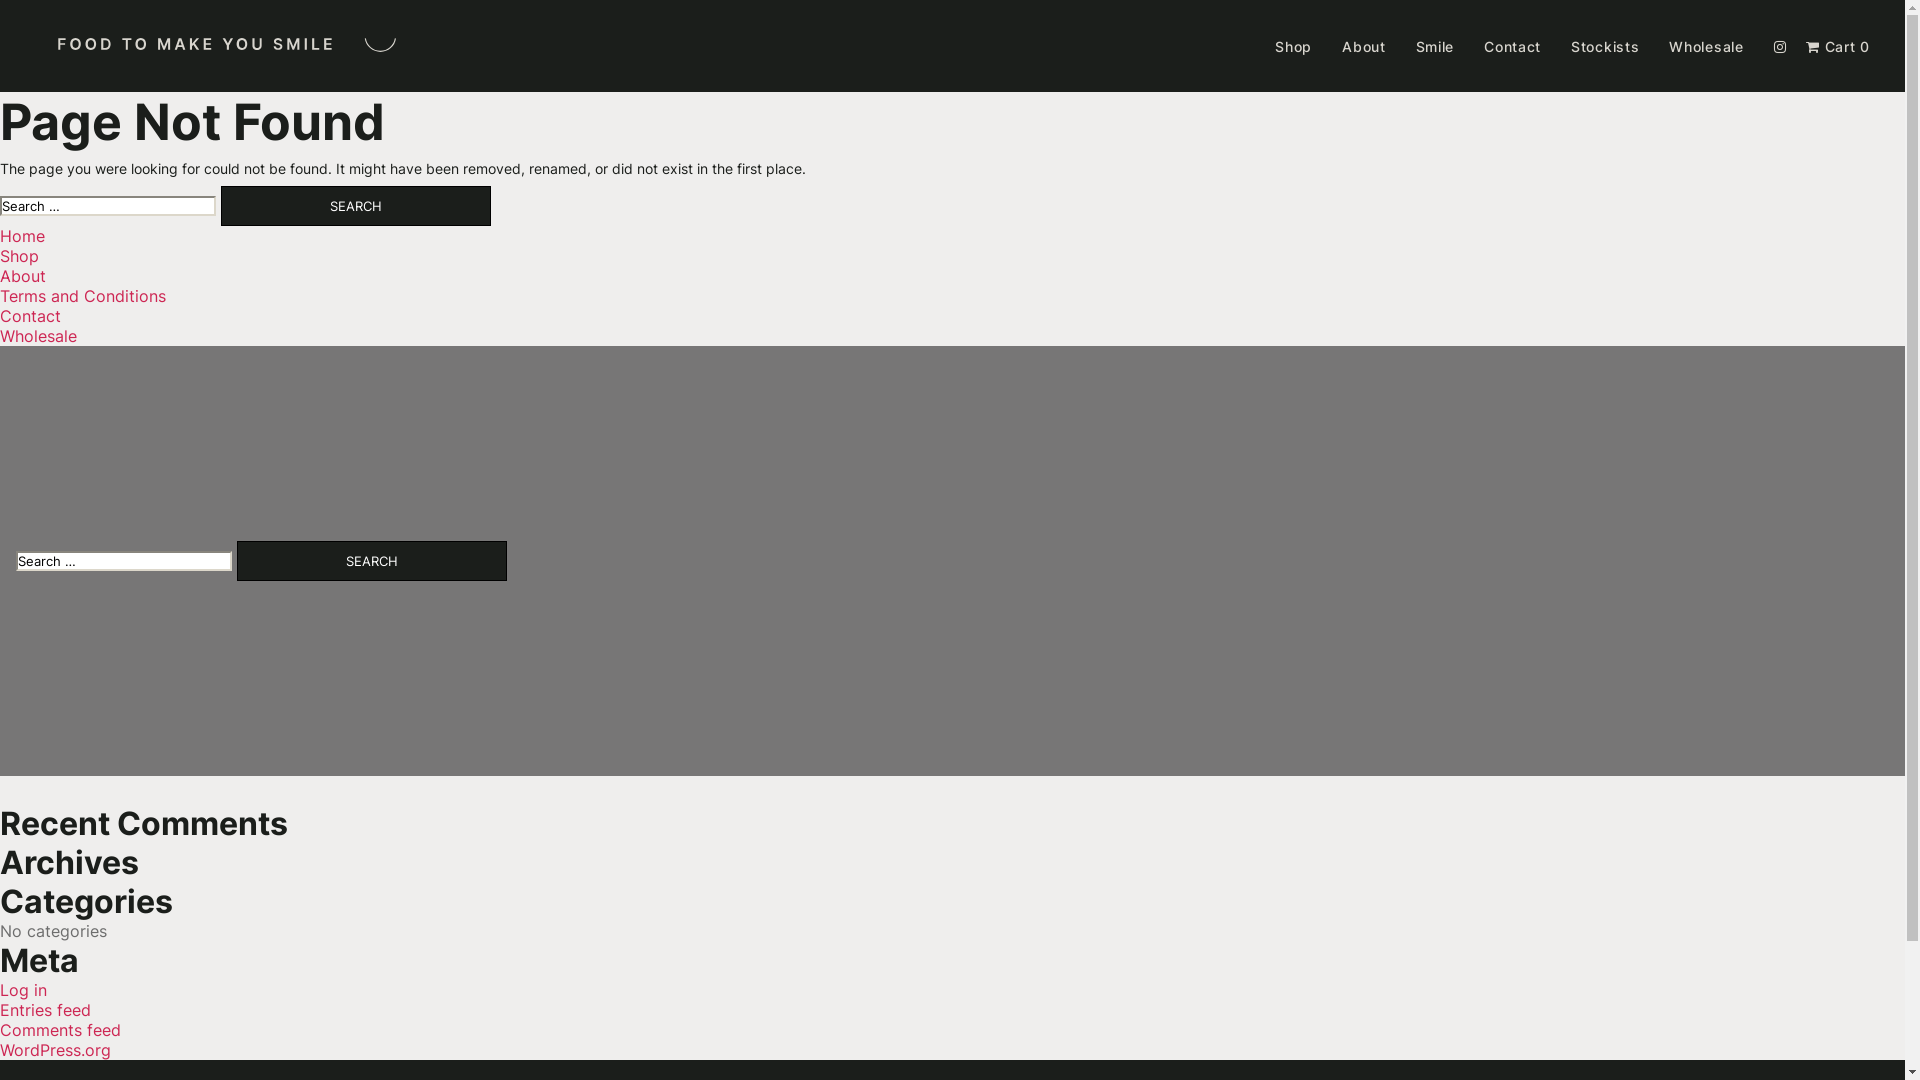 Image resolution: width=1920 pixels, height=1080 pixels. What do you see at coordinates (38, 336) in the screenshot?
I see `Wholesale` at bounding box center [38, 336].